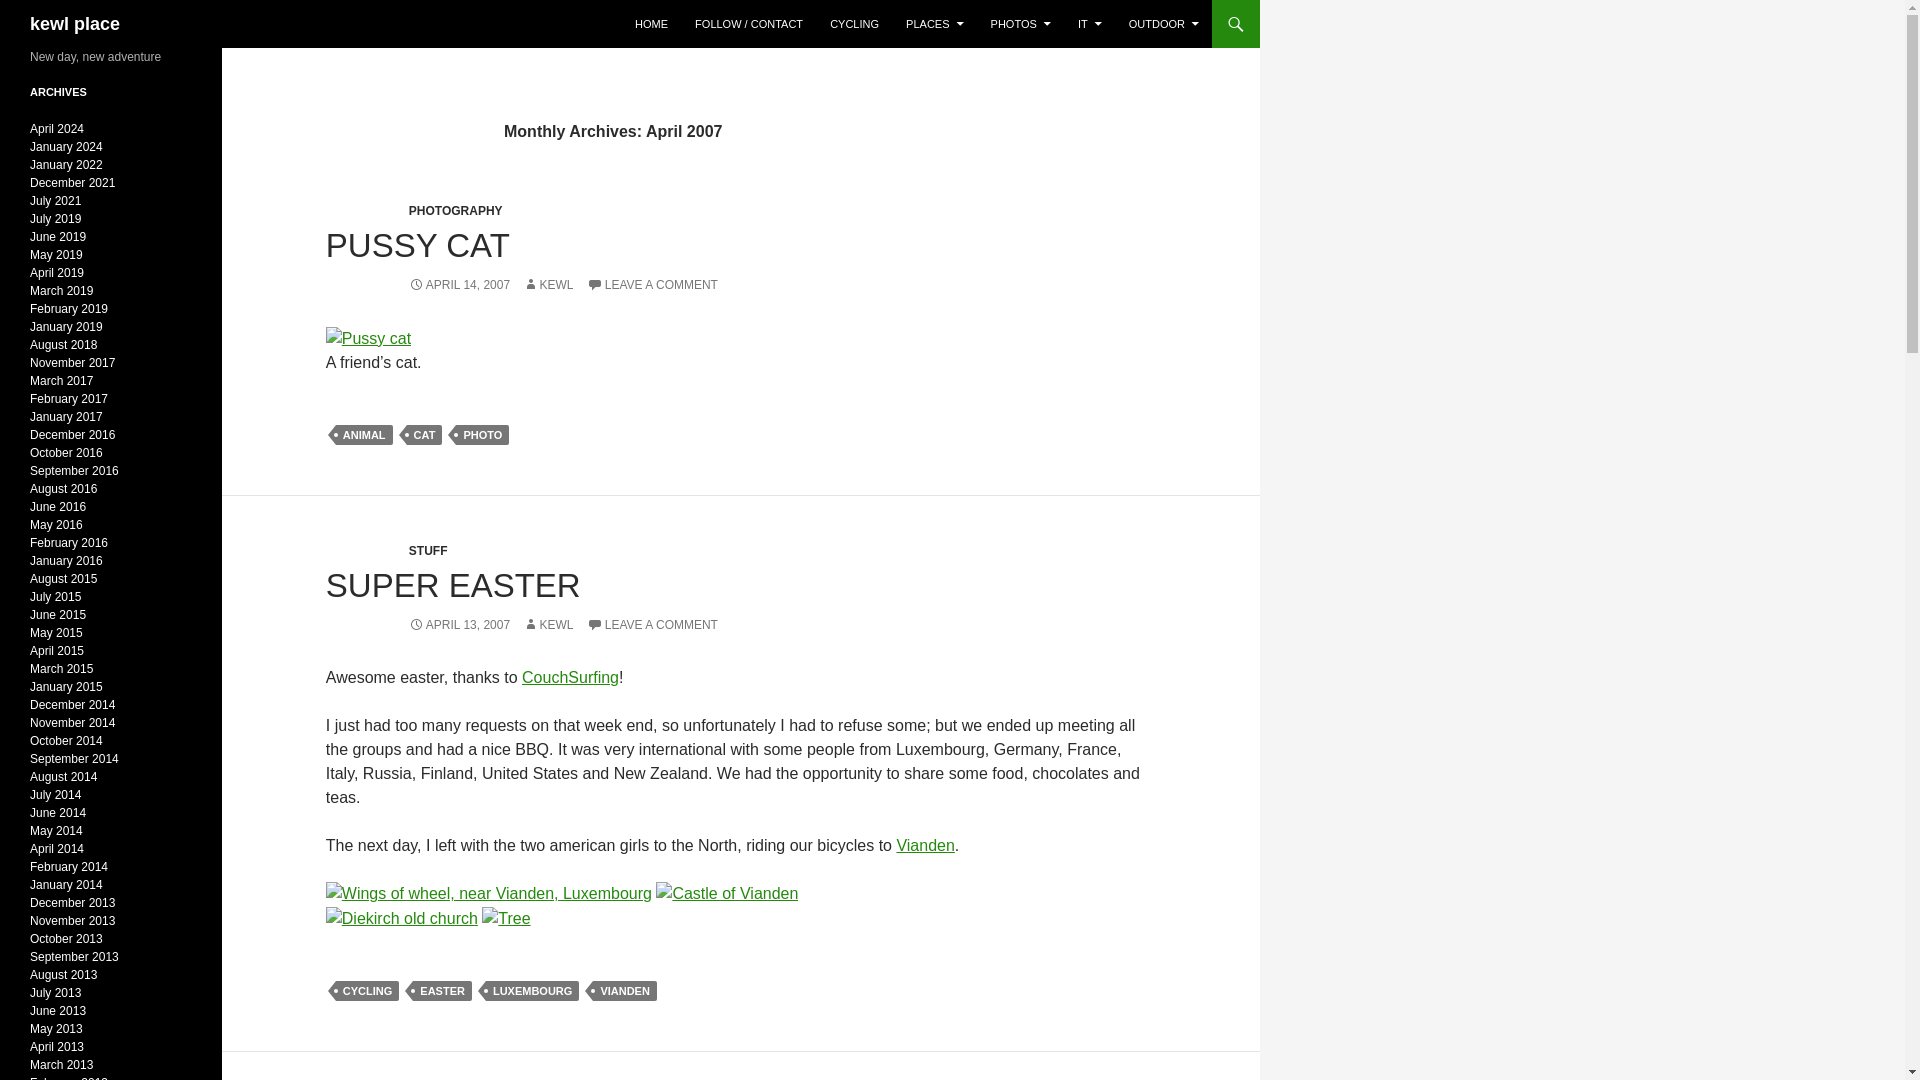 Image resolution: width=1920 pixels, height=1080 pixels. Describe the element at coordinates (402, 918) in the screenshot. I see `Diekirch old church` at that location.